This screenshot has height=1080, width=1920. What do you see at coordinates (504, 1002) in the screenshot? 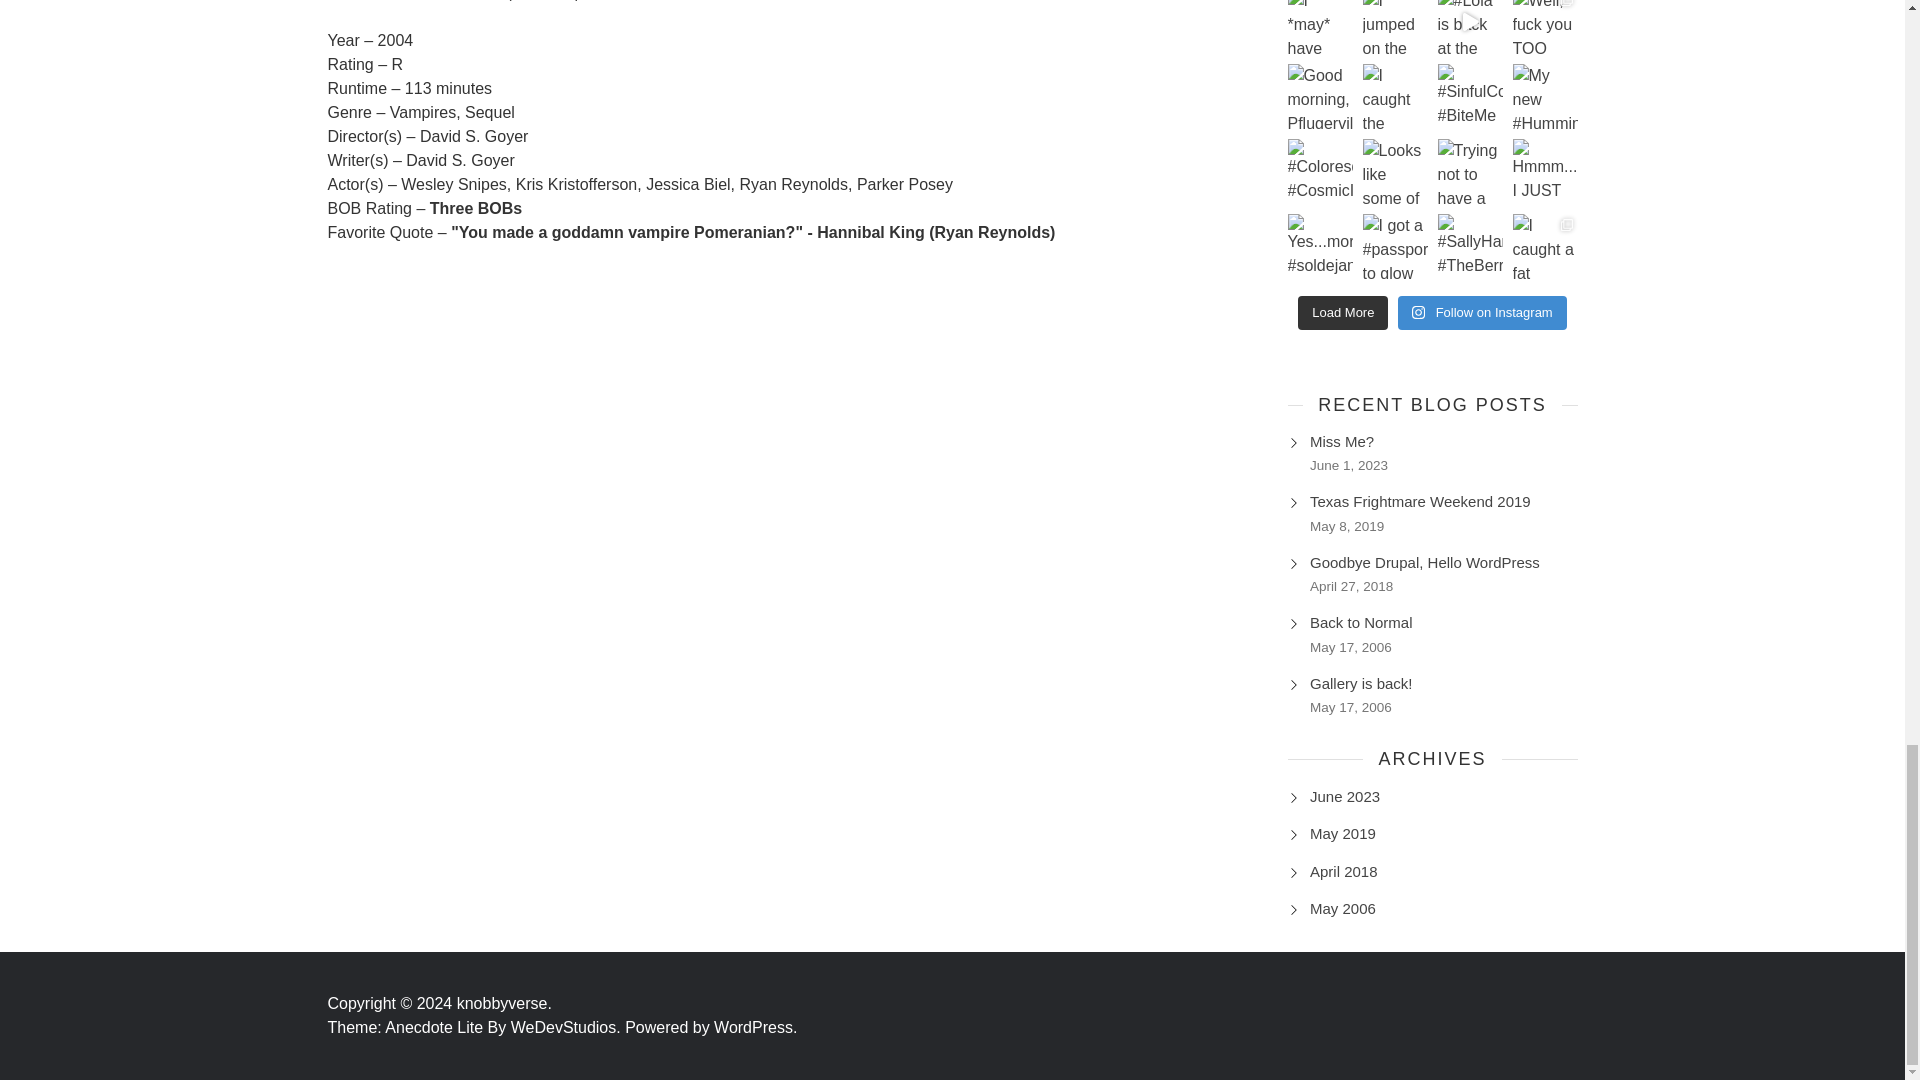
I see `knobbyverse` at bounding box center [504, 1002].